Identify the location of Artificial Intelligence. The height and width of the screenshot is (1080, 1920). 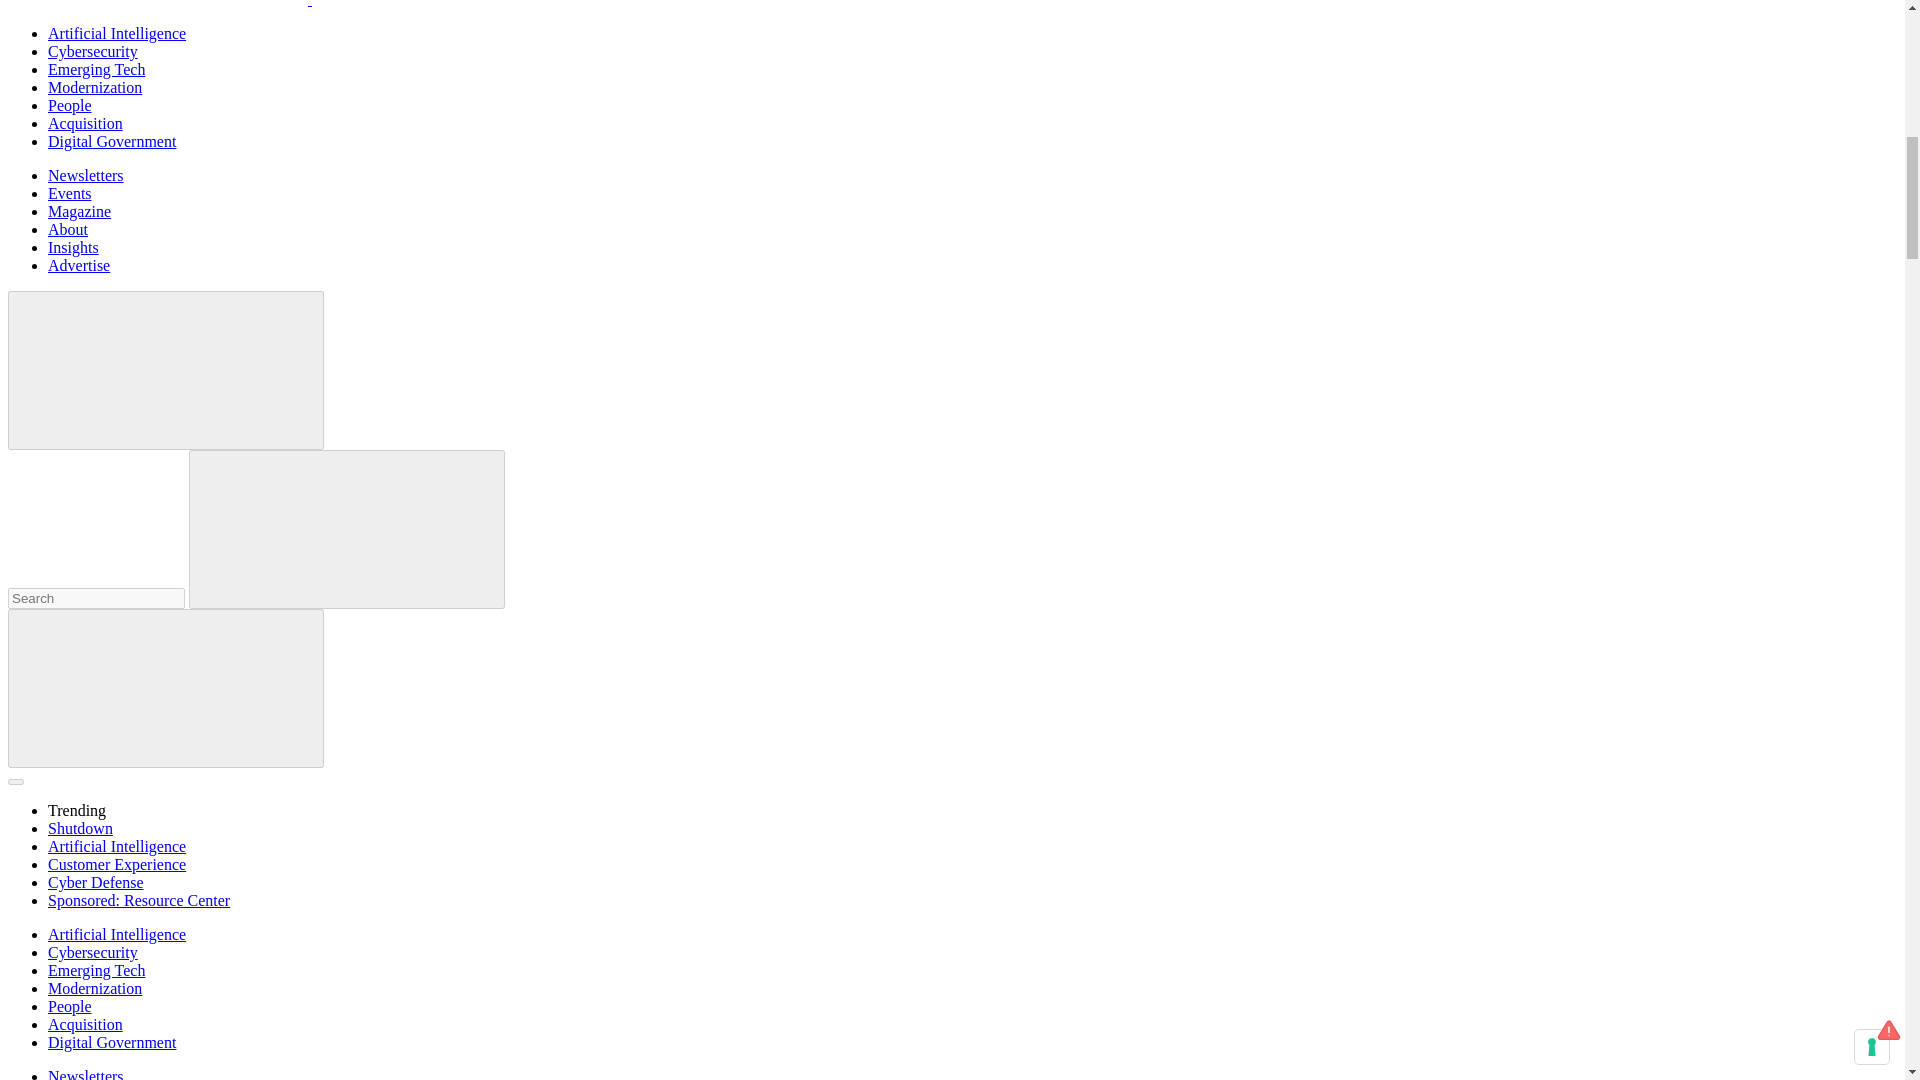
(117, 846).